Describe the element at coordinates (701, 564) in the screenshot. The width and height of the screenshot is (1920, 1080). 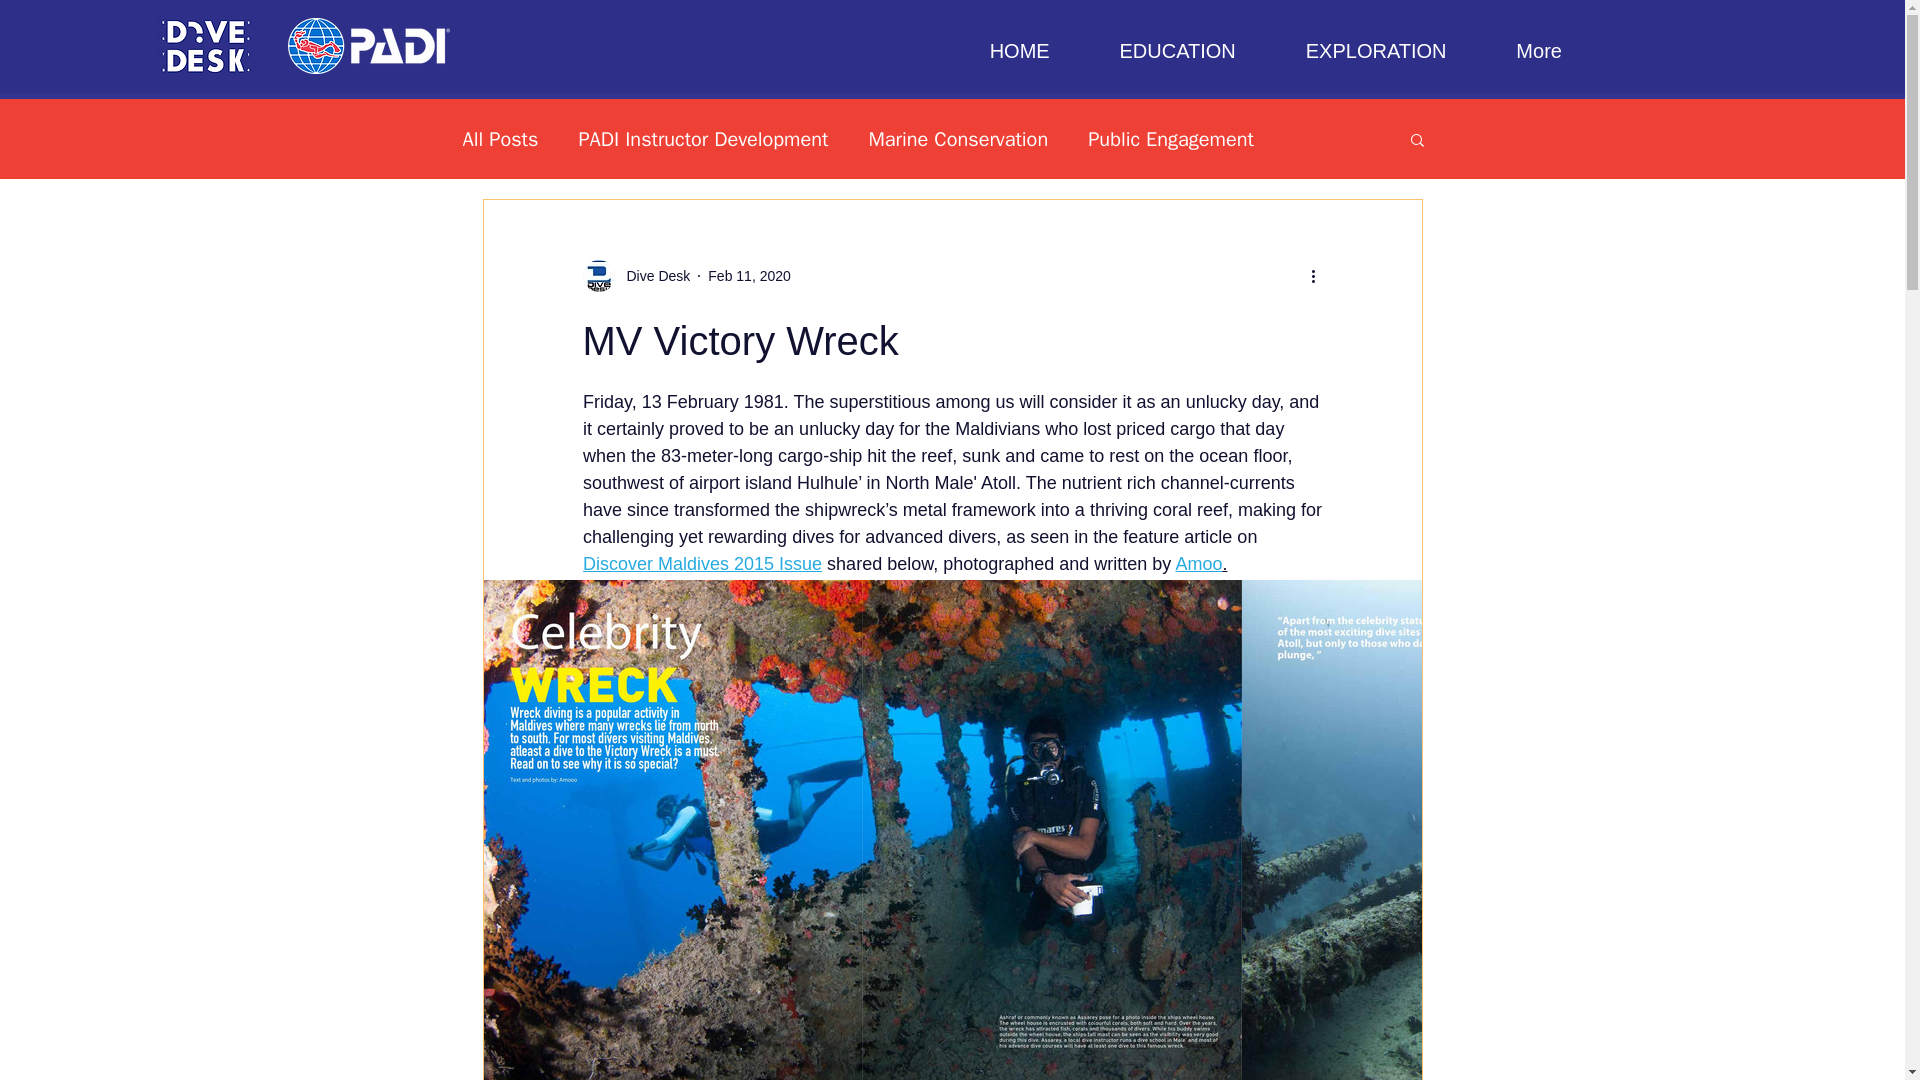
I see `Discover Maldives 2015 Issue` at that location.